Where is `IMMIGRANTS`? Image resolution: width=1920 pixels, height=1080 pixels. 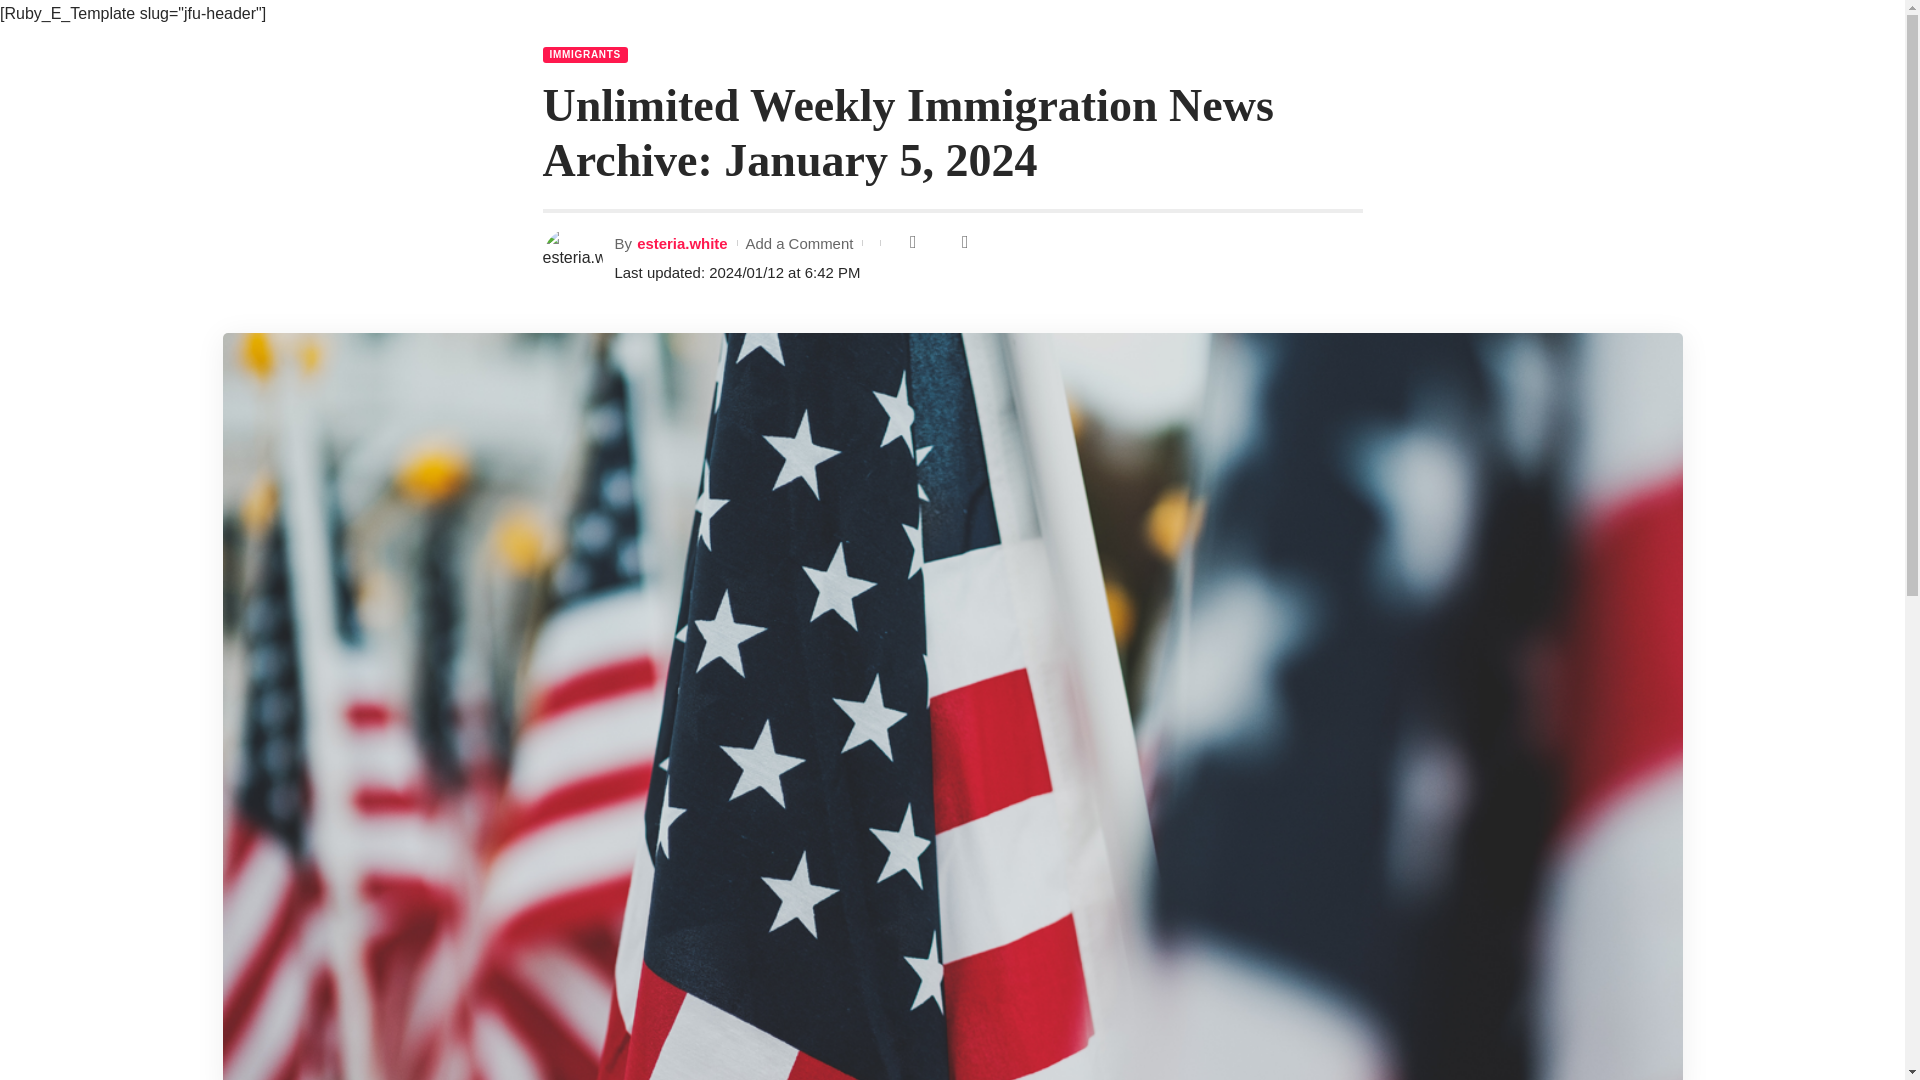
IMMIGRANTS is located at coordinates (584, 54).